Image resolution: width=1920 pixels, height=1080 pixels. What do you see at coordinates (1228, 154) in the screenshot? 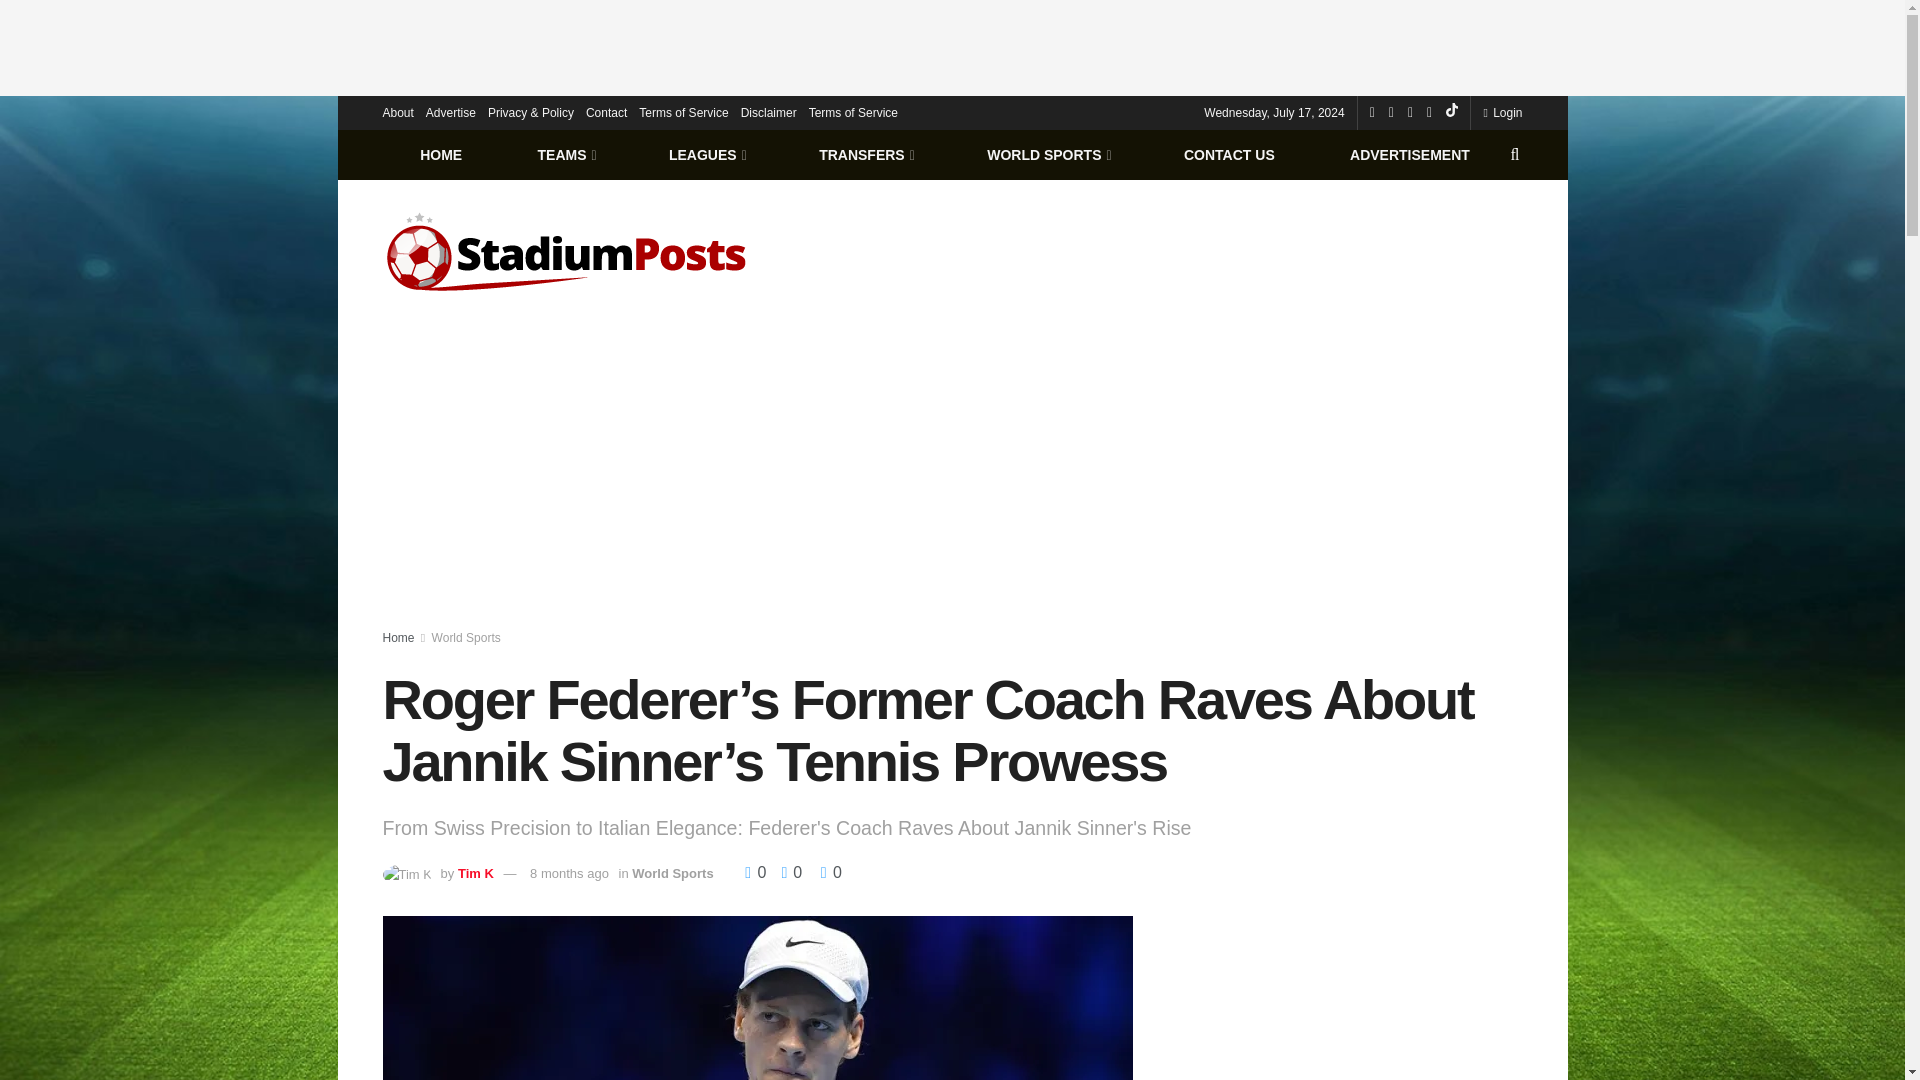
I see `CONTACT US` at bounding box center [1228, 154].